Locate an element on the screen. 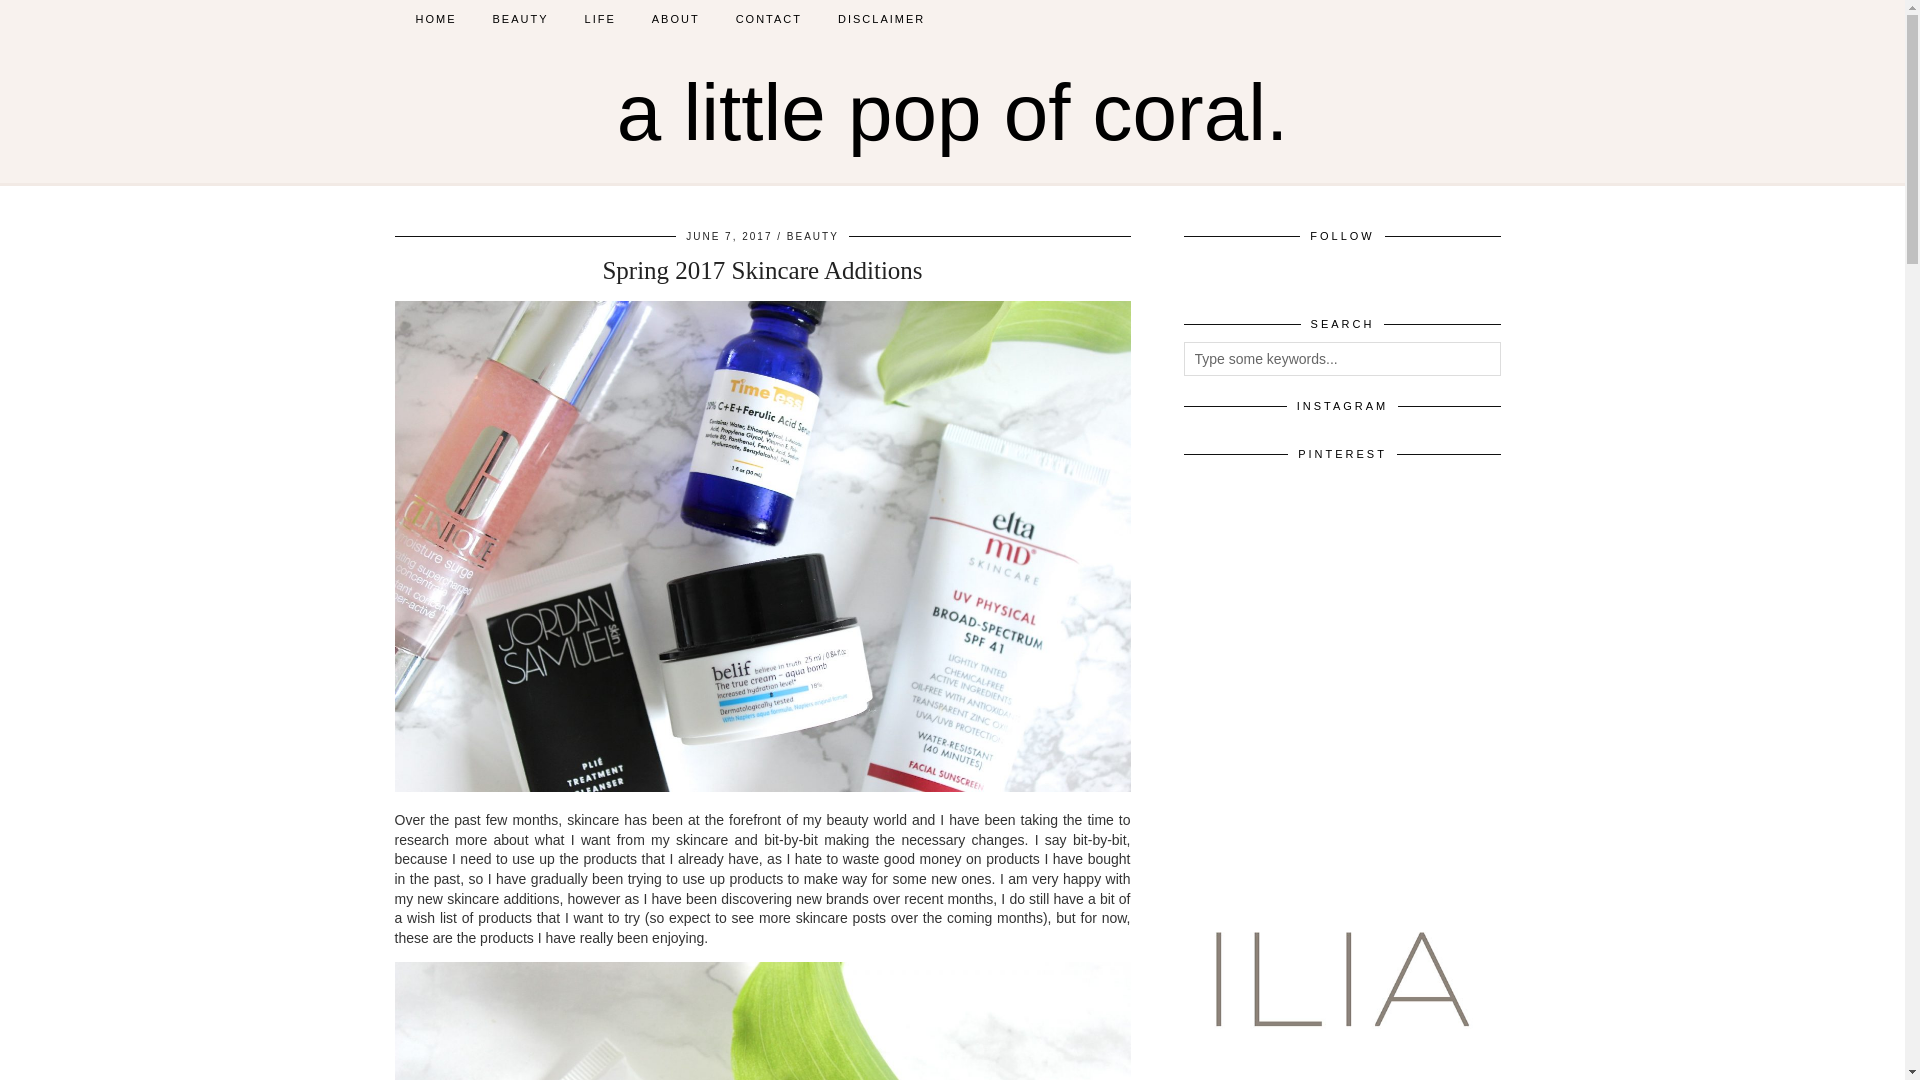 This screenshot has width=1920, height=1080. DISCLAIMER is located at coordinates (880, 18).